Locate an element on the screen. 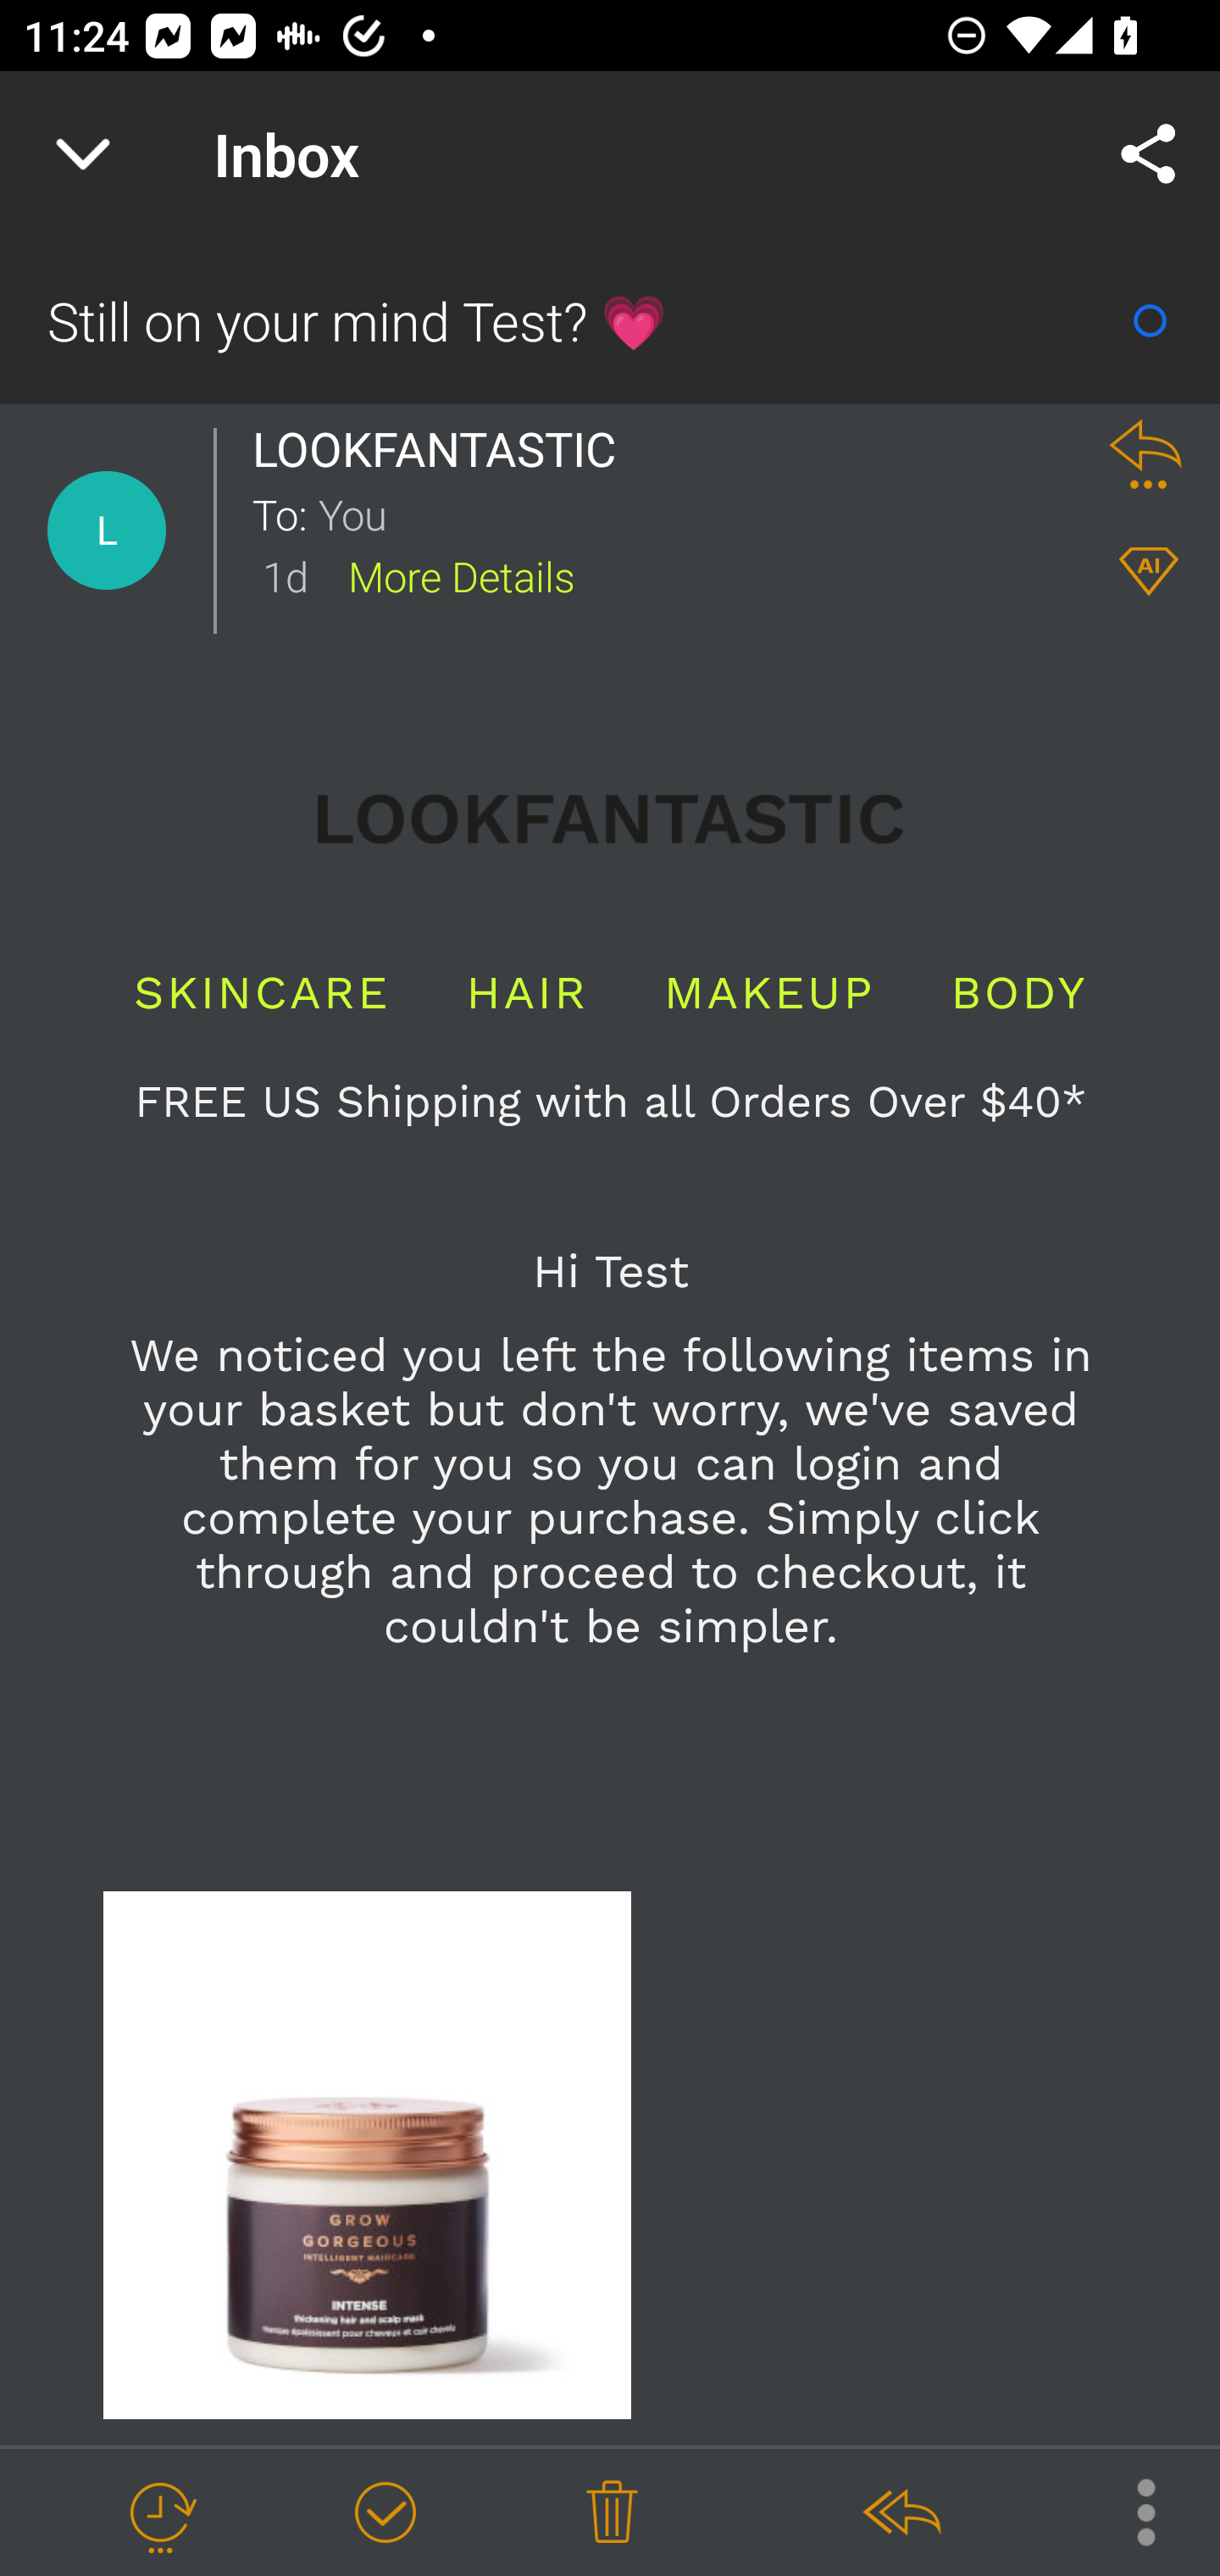 The image size is (1220, 2576). Navigate up is located at coordinates (83, 154).